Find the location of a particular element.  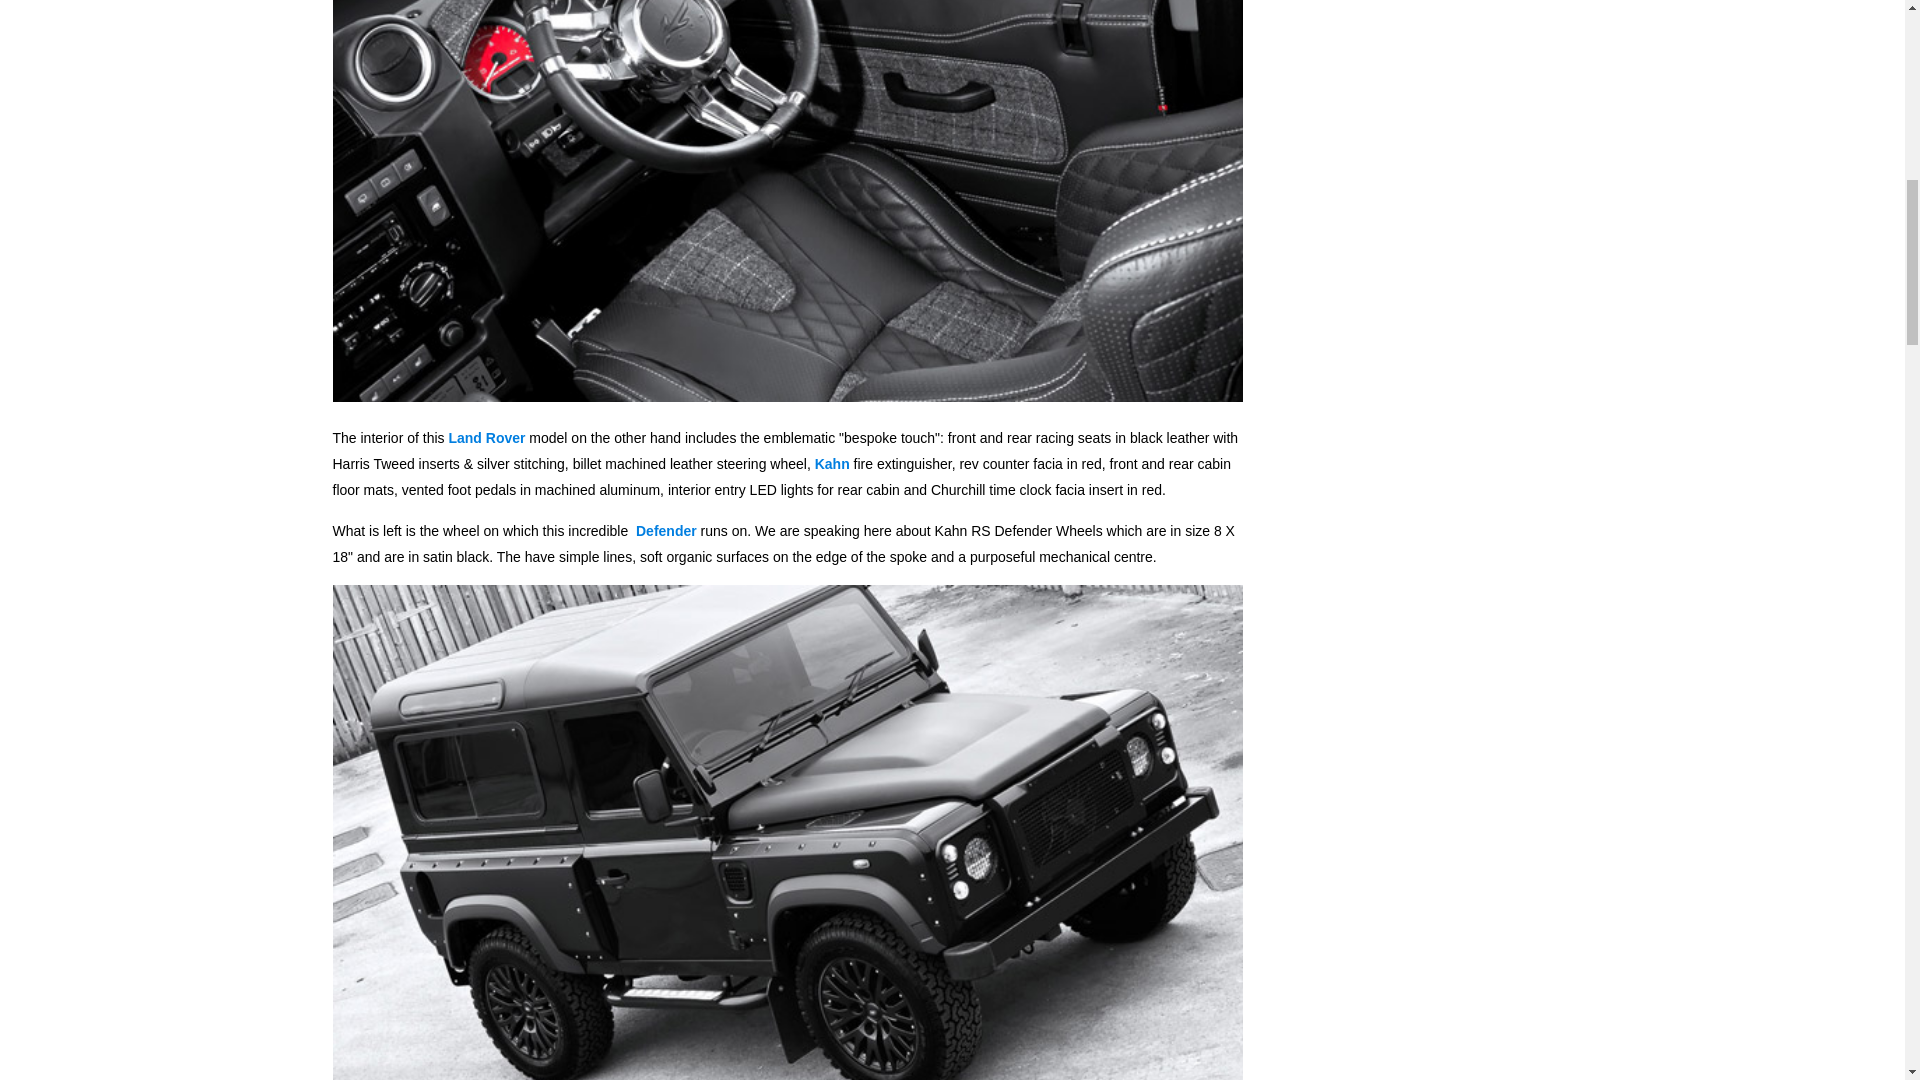

Kahn is located at coordinates (832, 463).